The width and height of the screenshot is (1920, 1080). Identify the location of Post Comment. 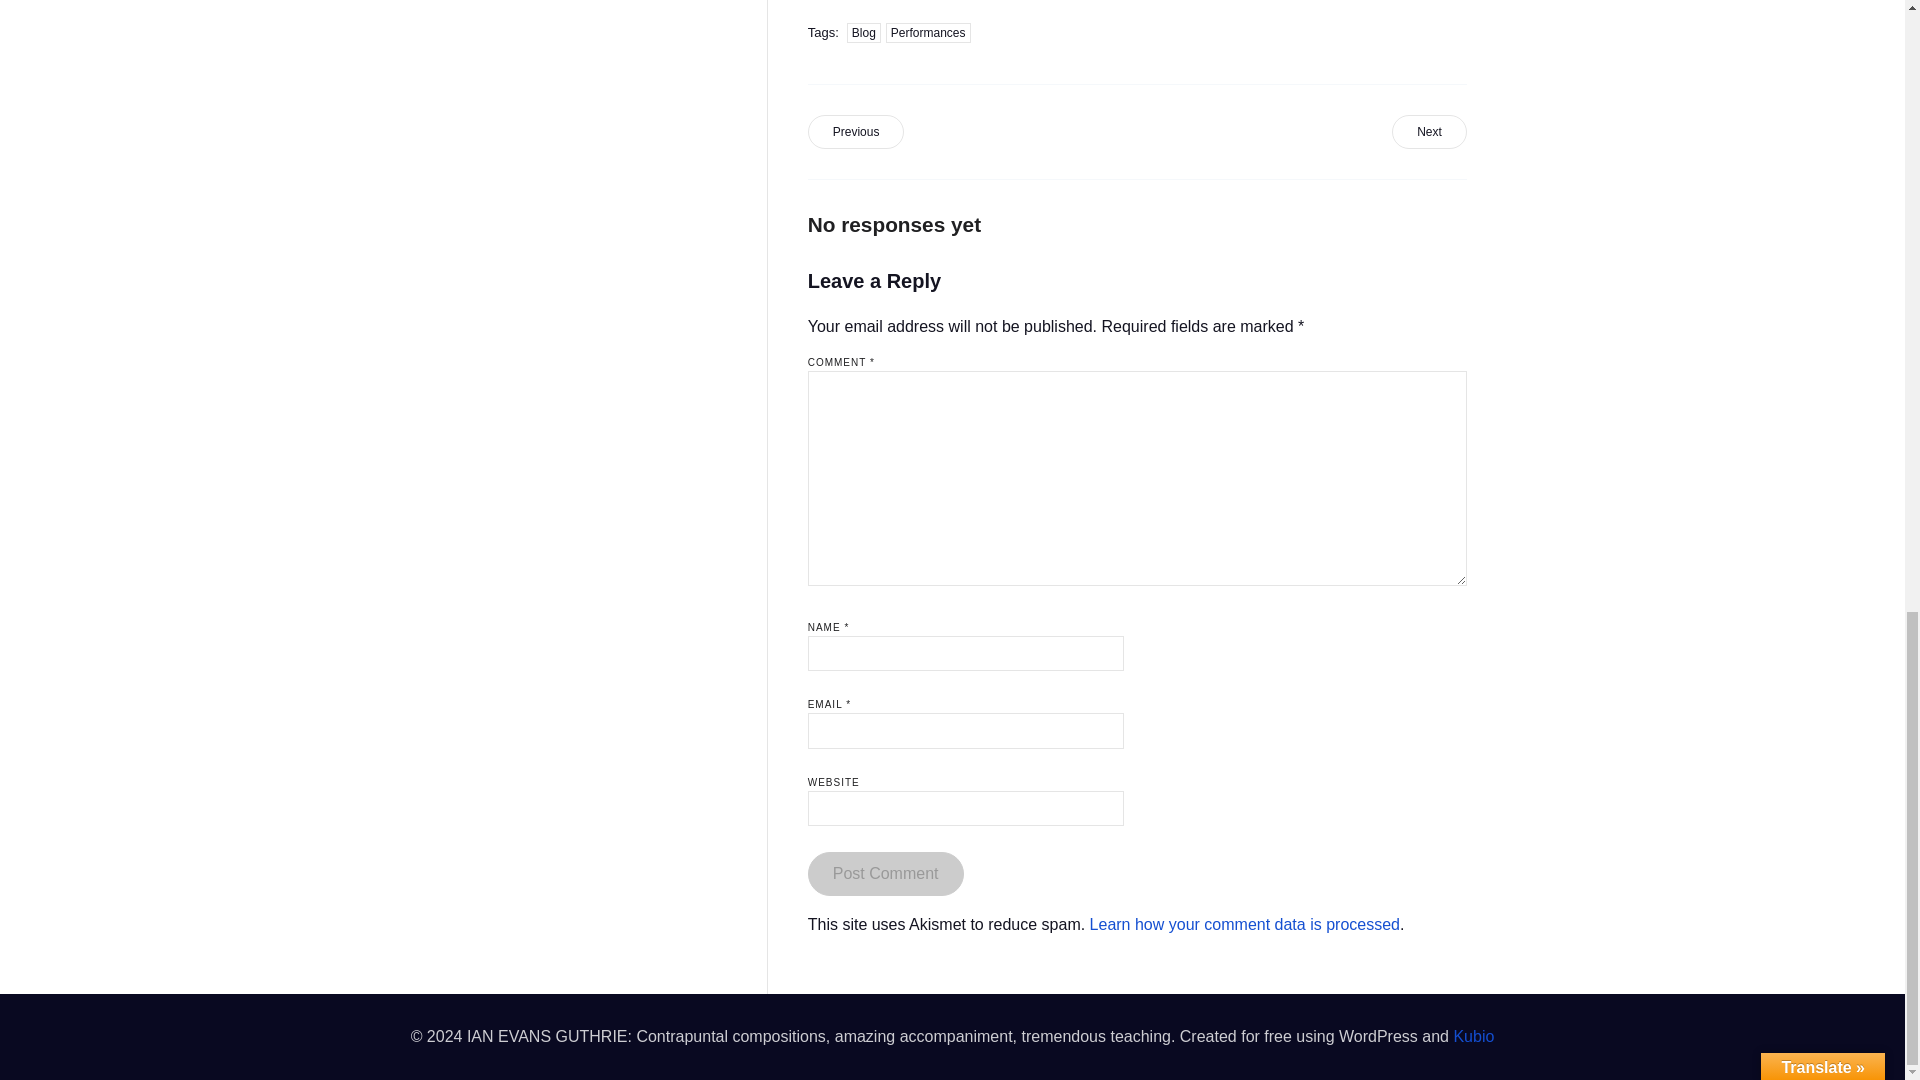
(886, 874).